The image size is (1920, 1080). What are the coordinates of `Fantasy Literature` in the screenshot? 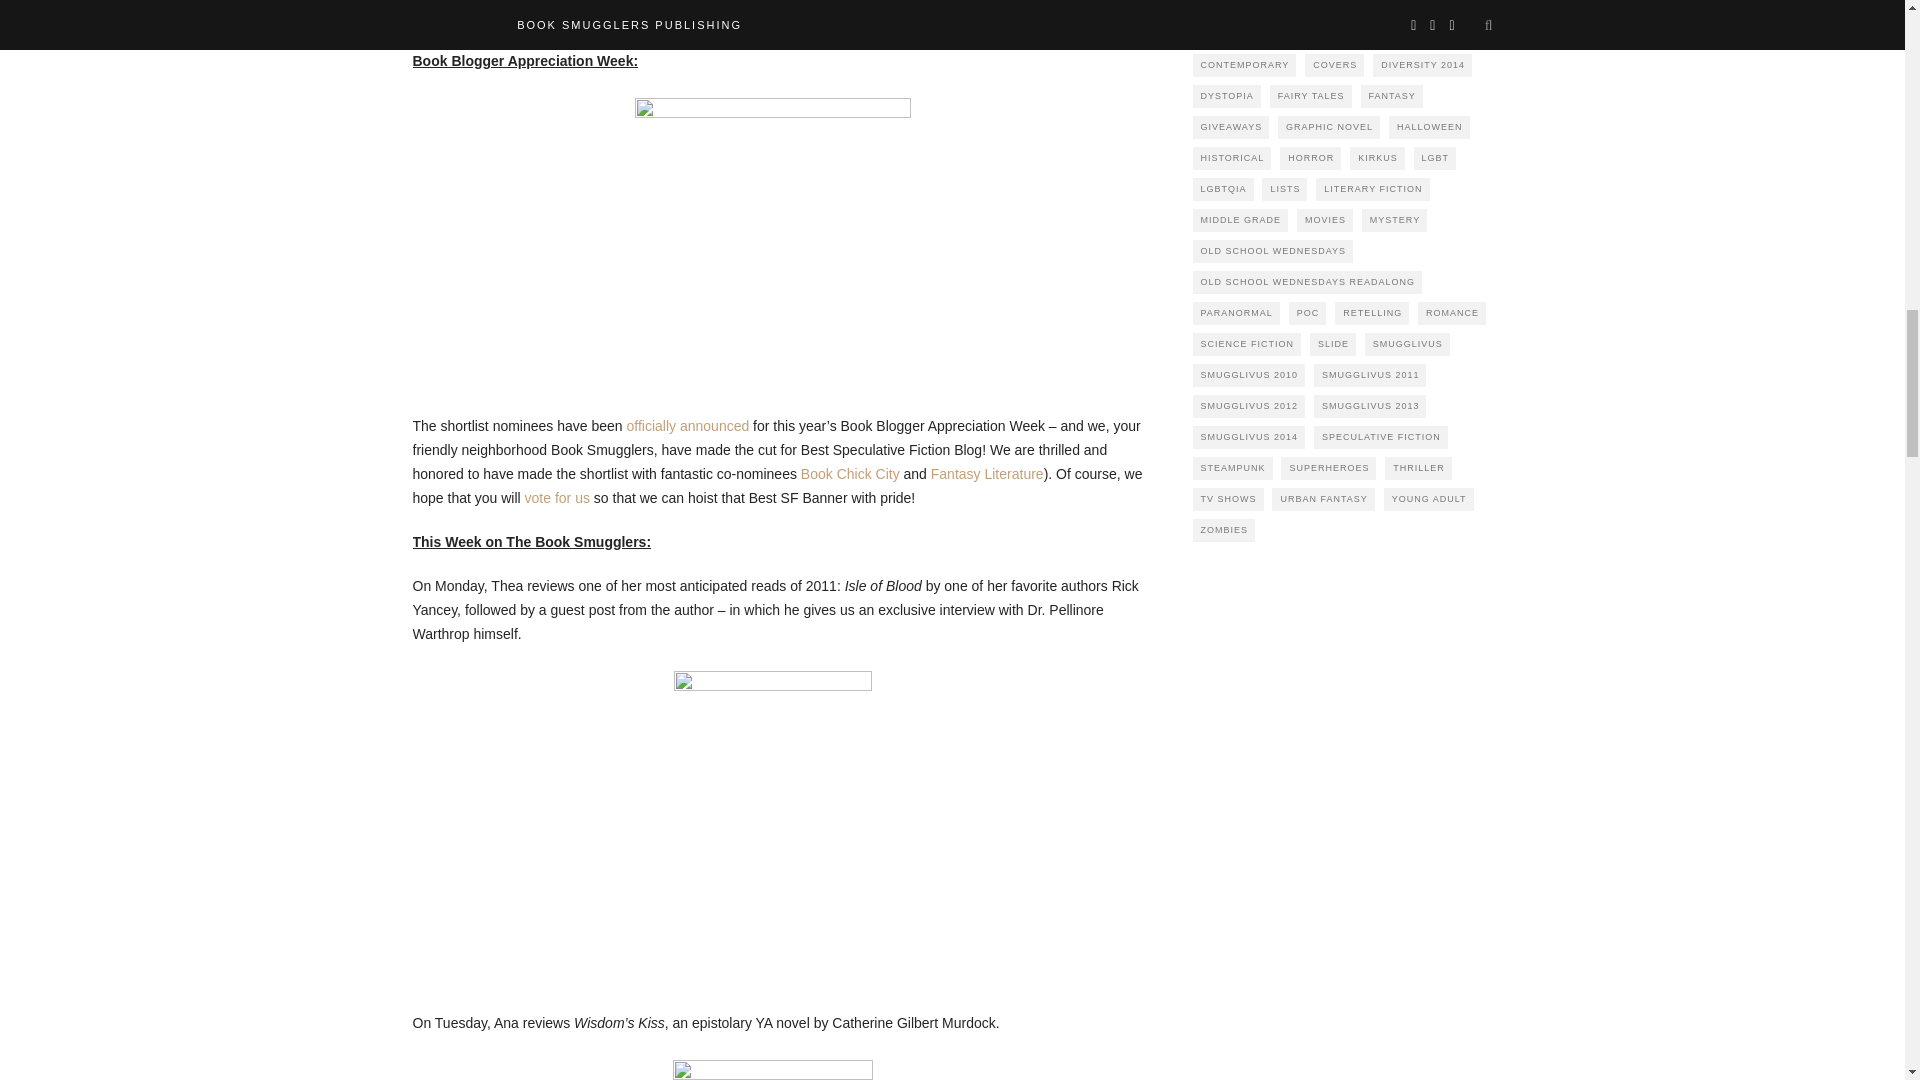 It's located at (988, 473).